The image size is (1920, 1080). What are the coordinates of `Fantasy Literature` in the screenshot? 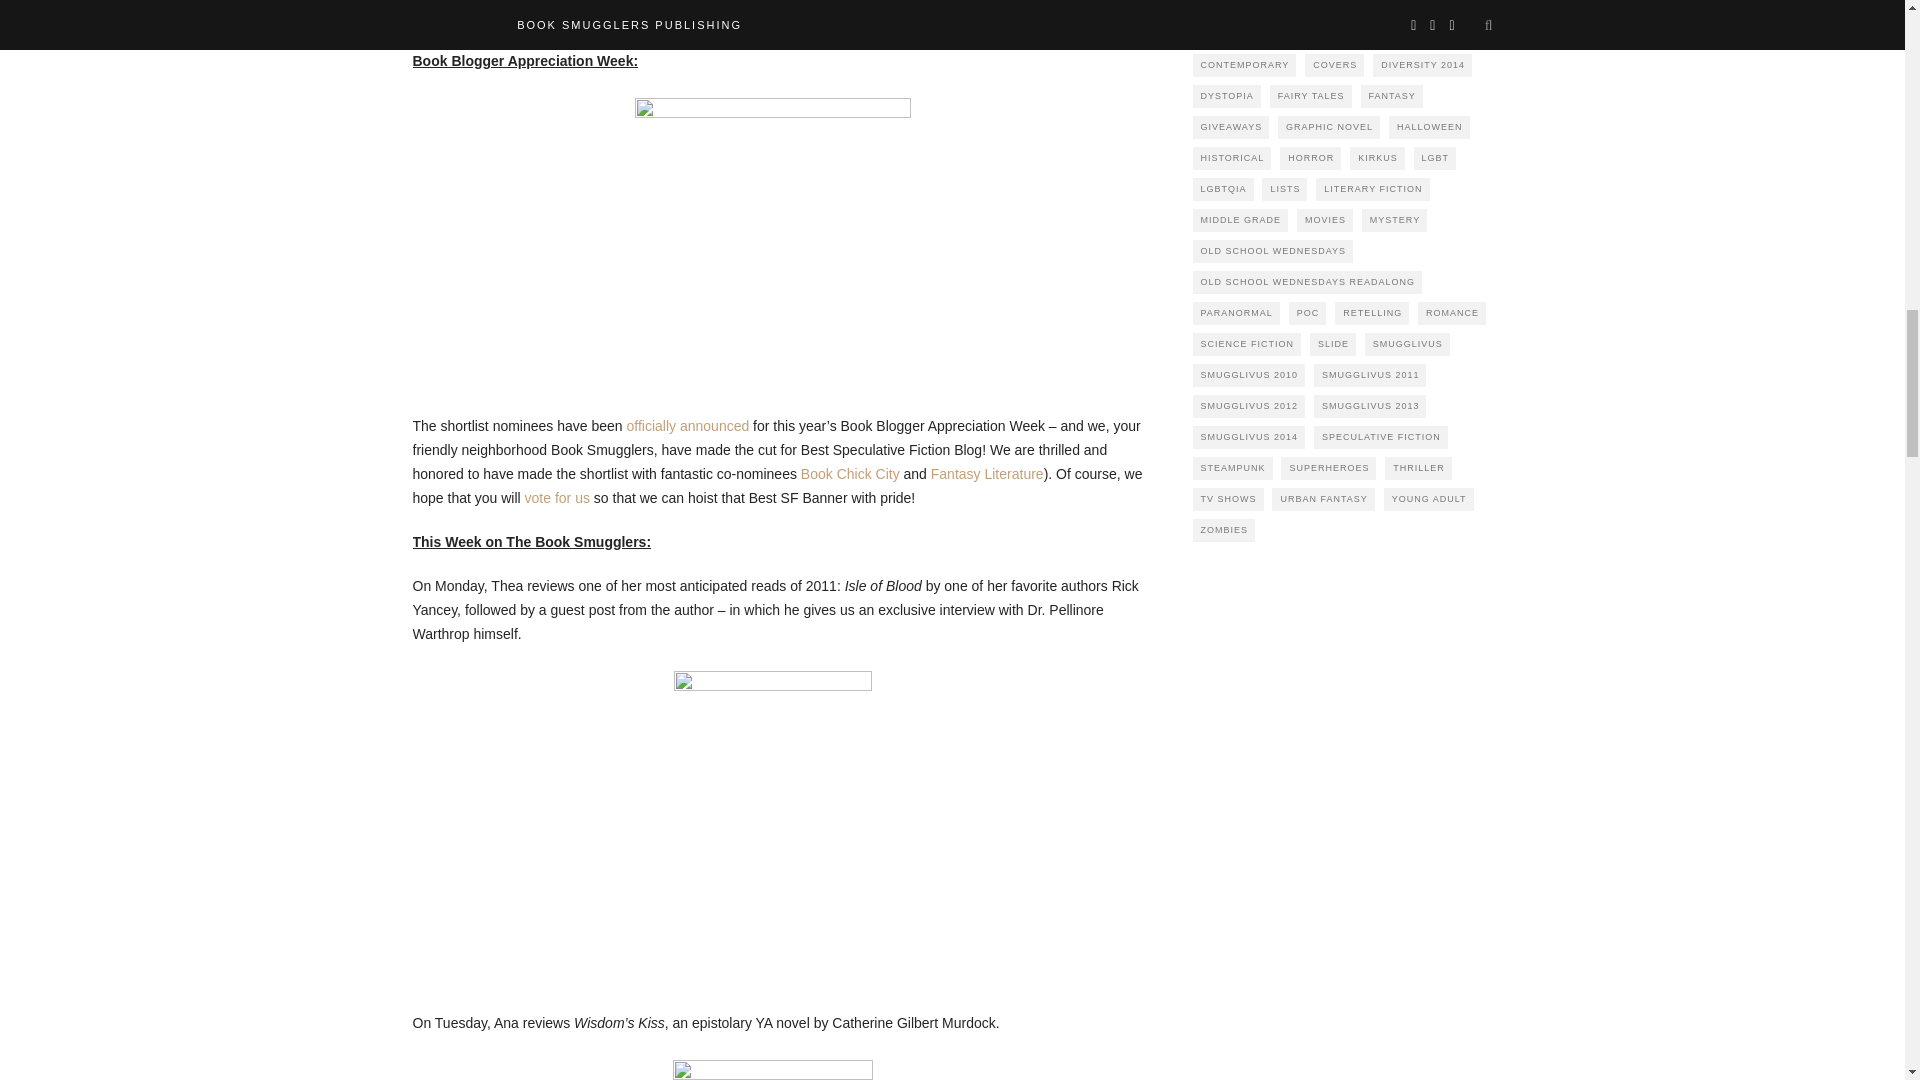 It's located at (988, 473).